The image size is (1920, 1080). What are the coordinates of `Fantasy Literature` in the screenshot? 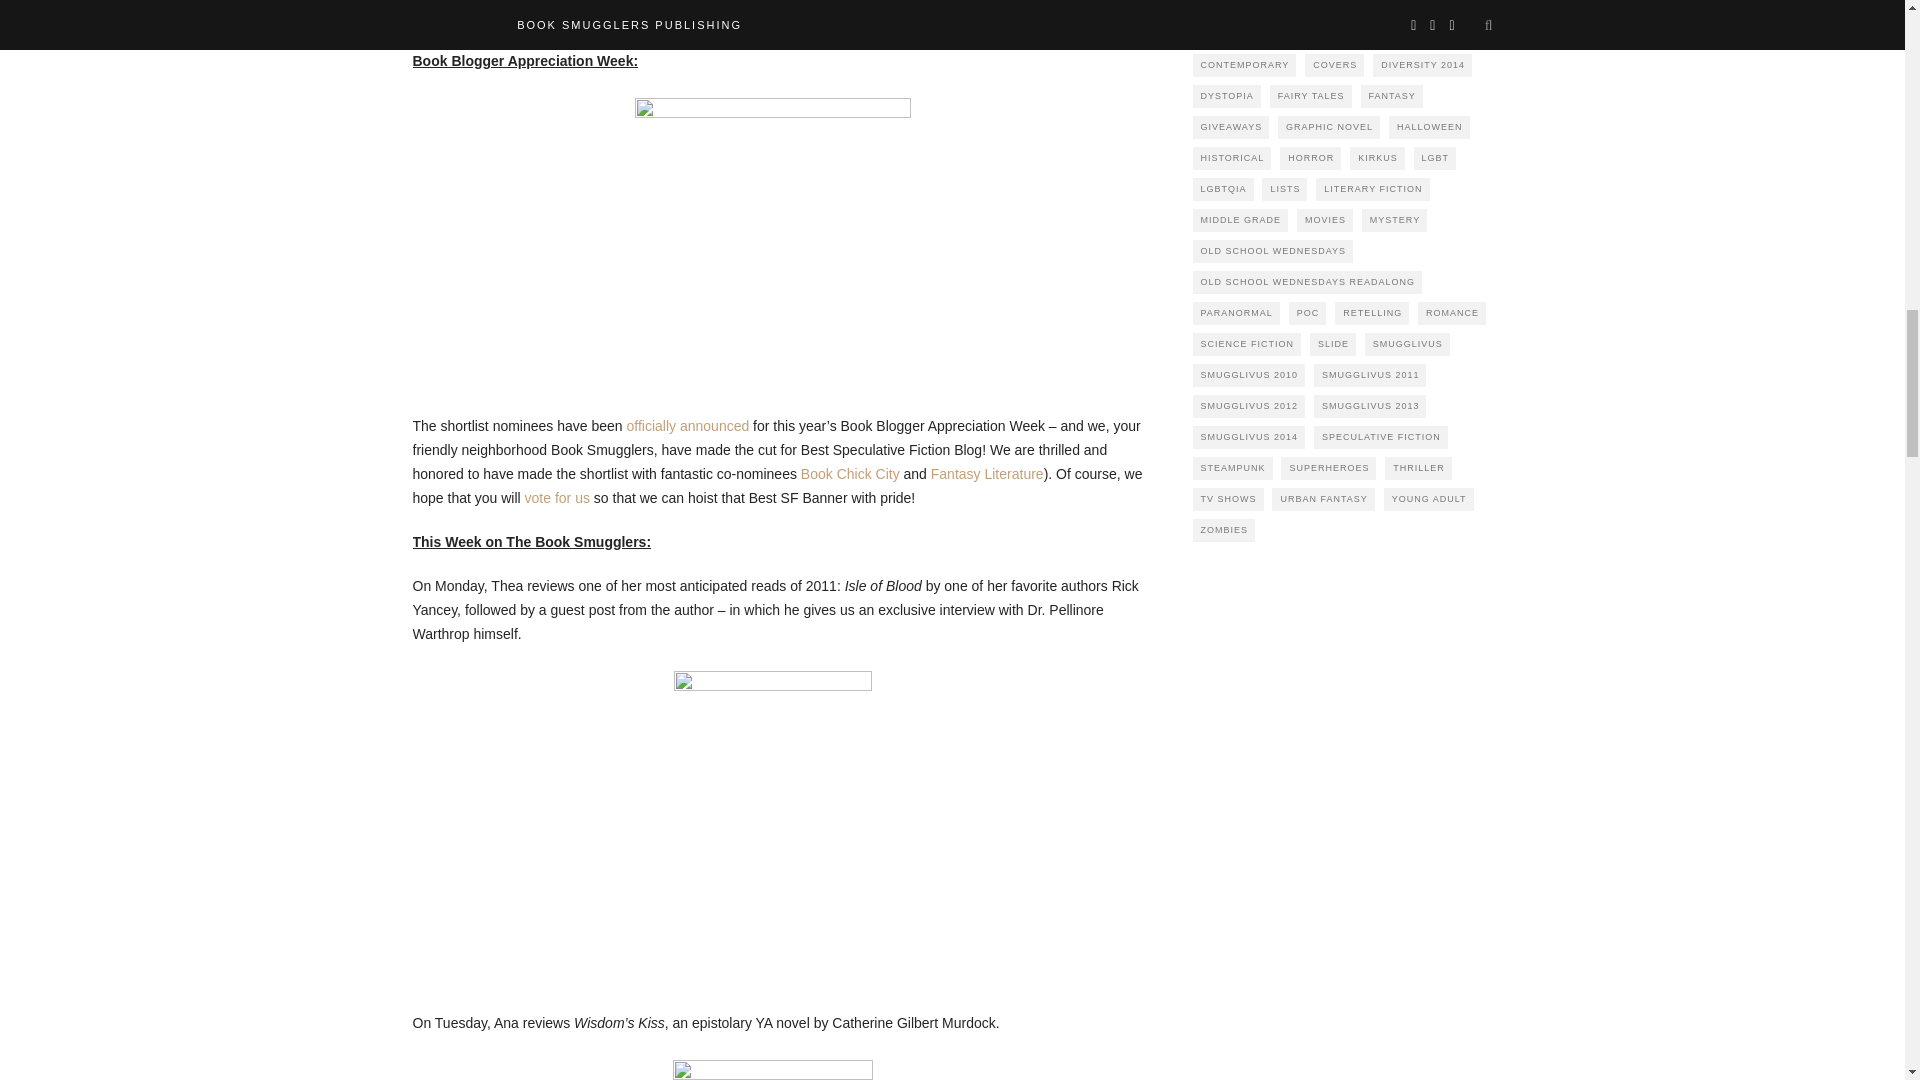 It's located at (988, 473).